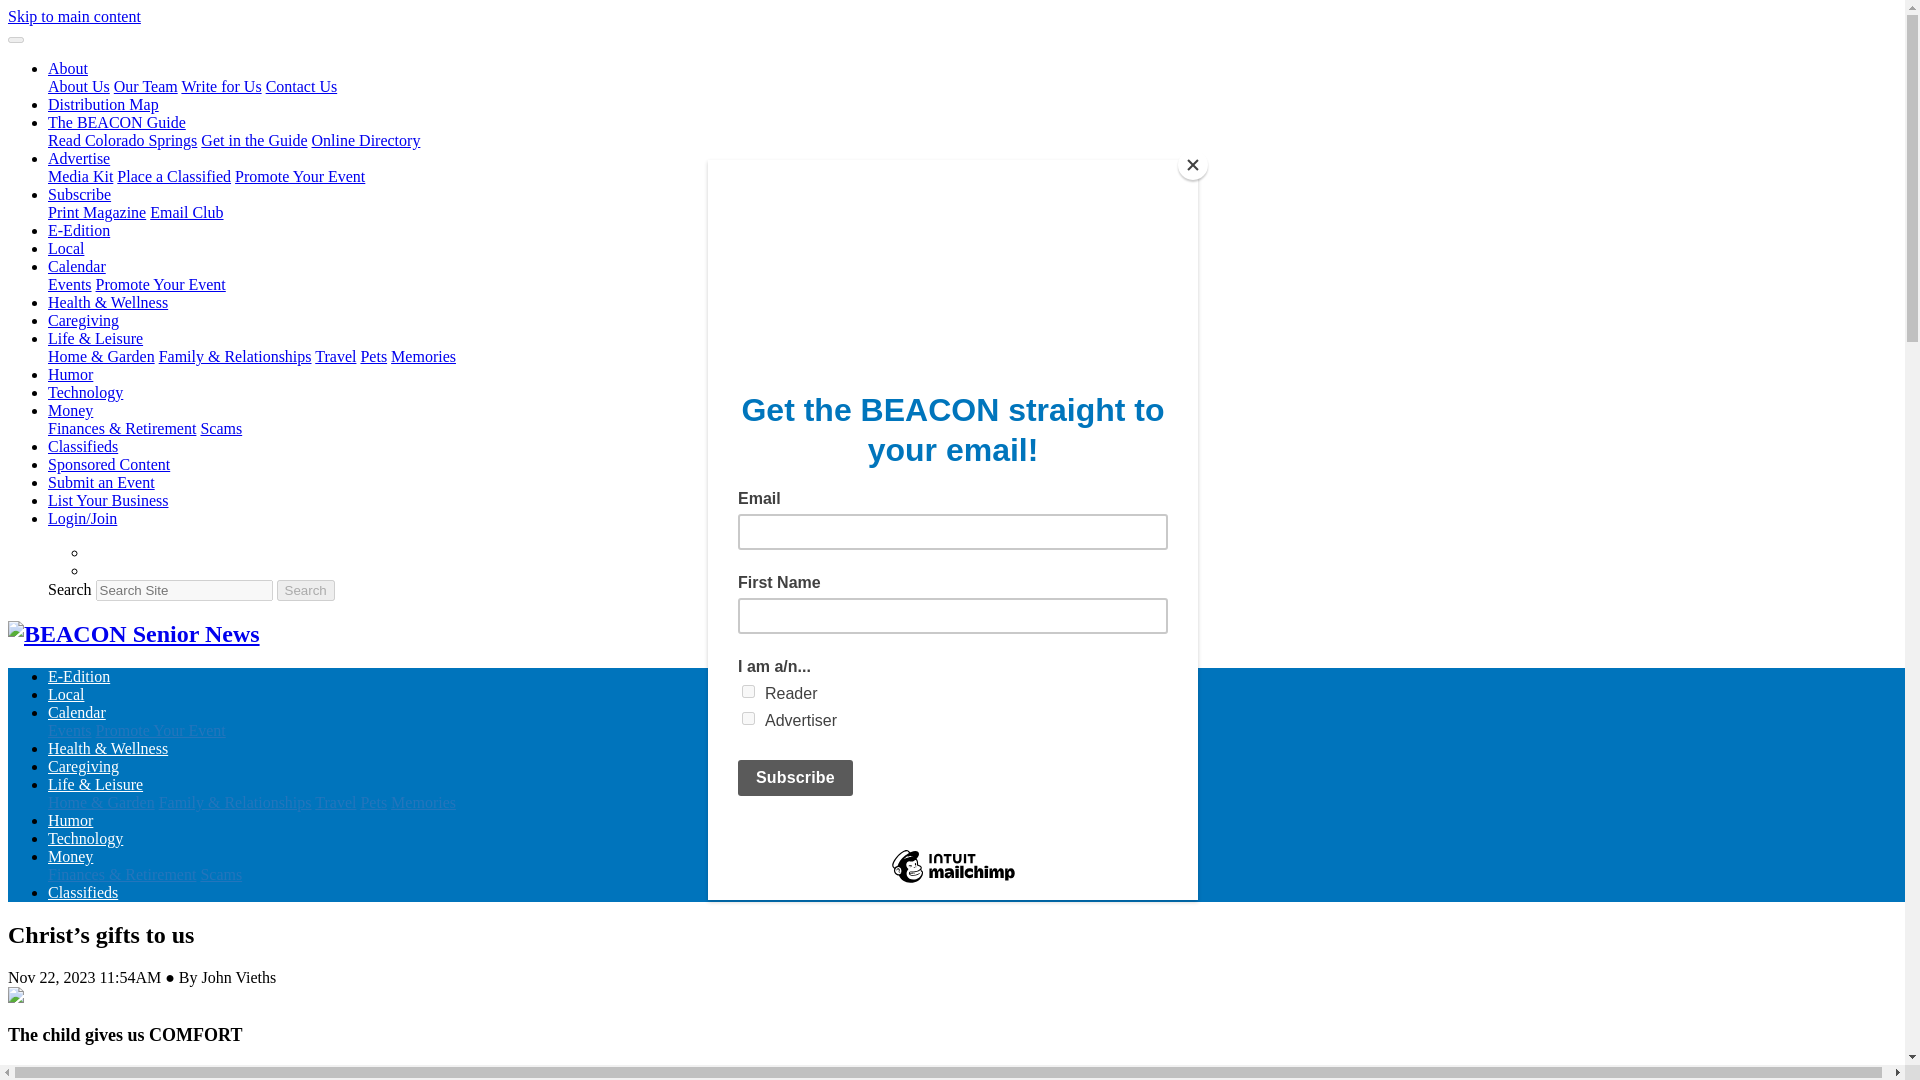 This screenshot has height=1080, width=1920. What do you see at coordinates (186, 212) in the screenshot?
I see `Email Club` at bounding box center [186, 212].